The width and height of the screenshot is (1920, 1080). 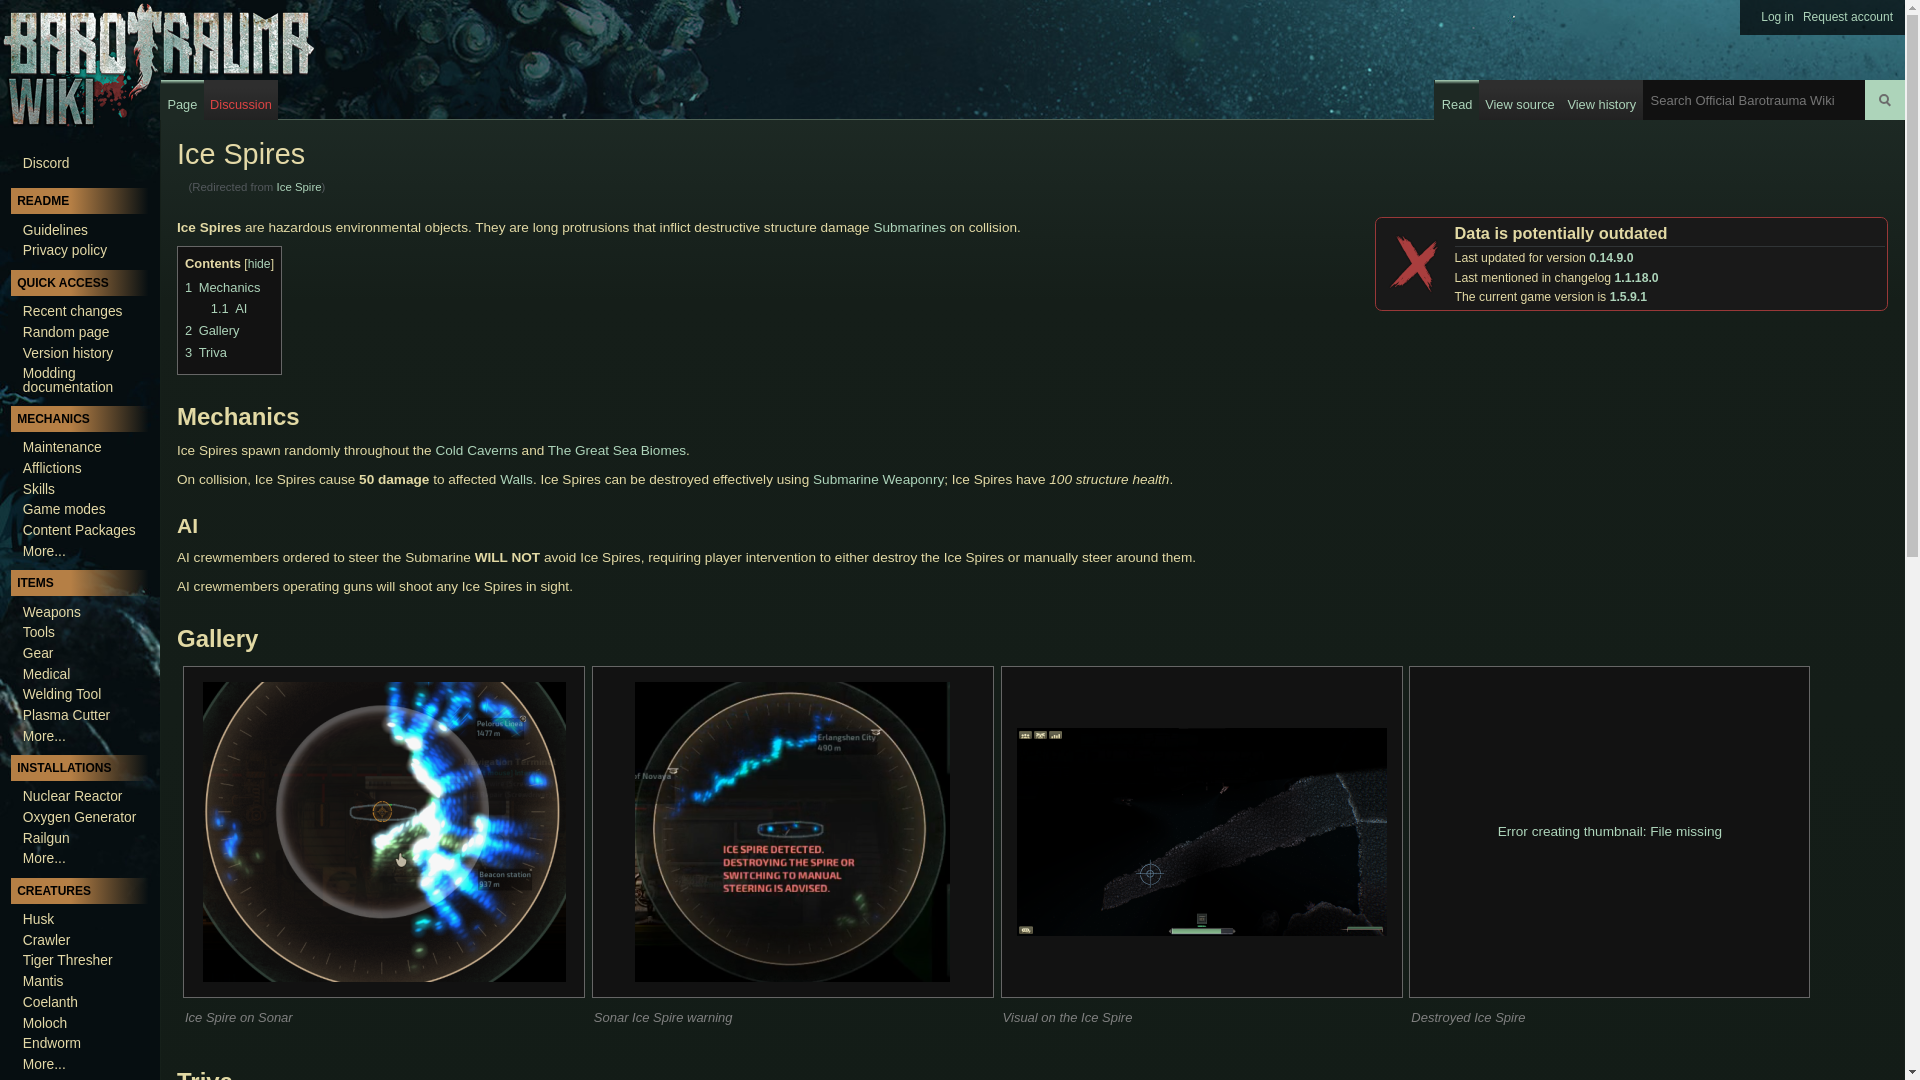 What do you see at coordinates (1202, 832) in the screenshot?
I see `Visual on the Ice Spire` at bounding box center [1202, 832].